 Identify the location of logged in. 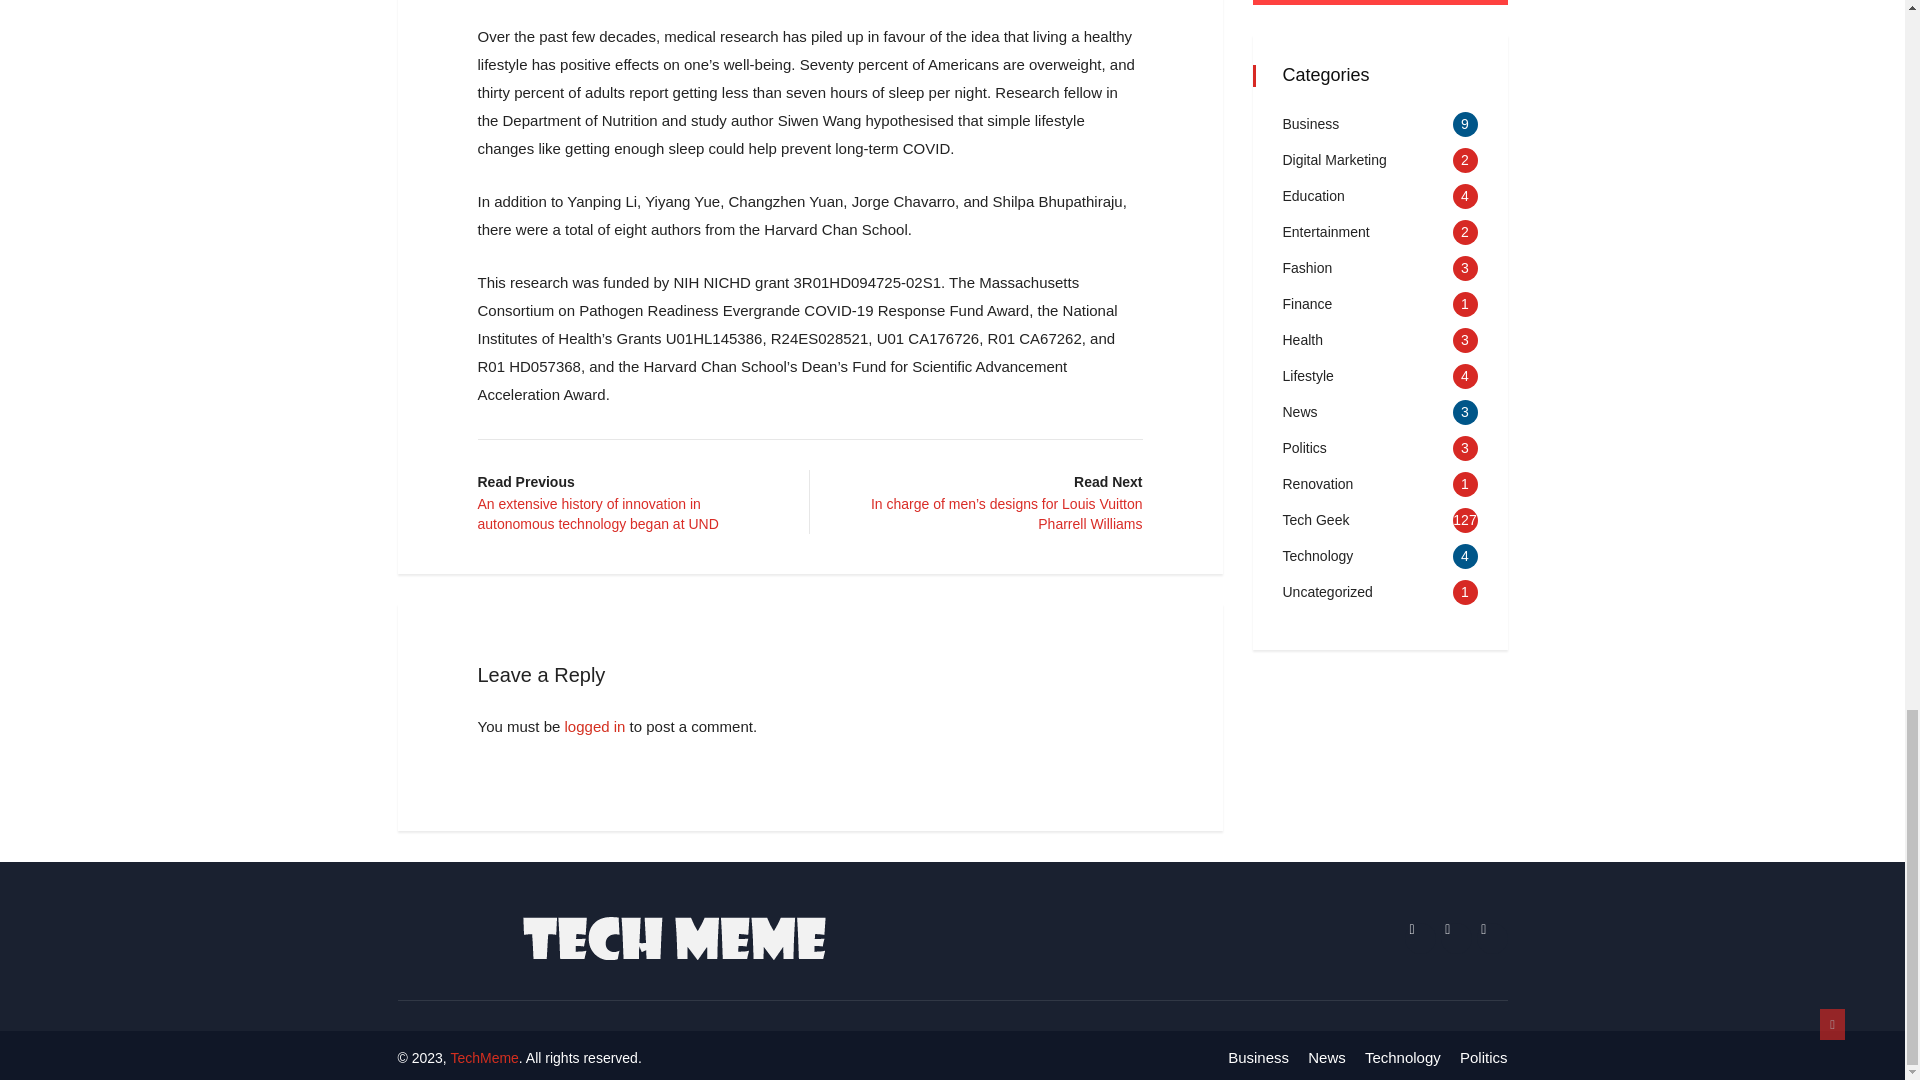
(594, 726).